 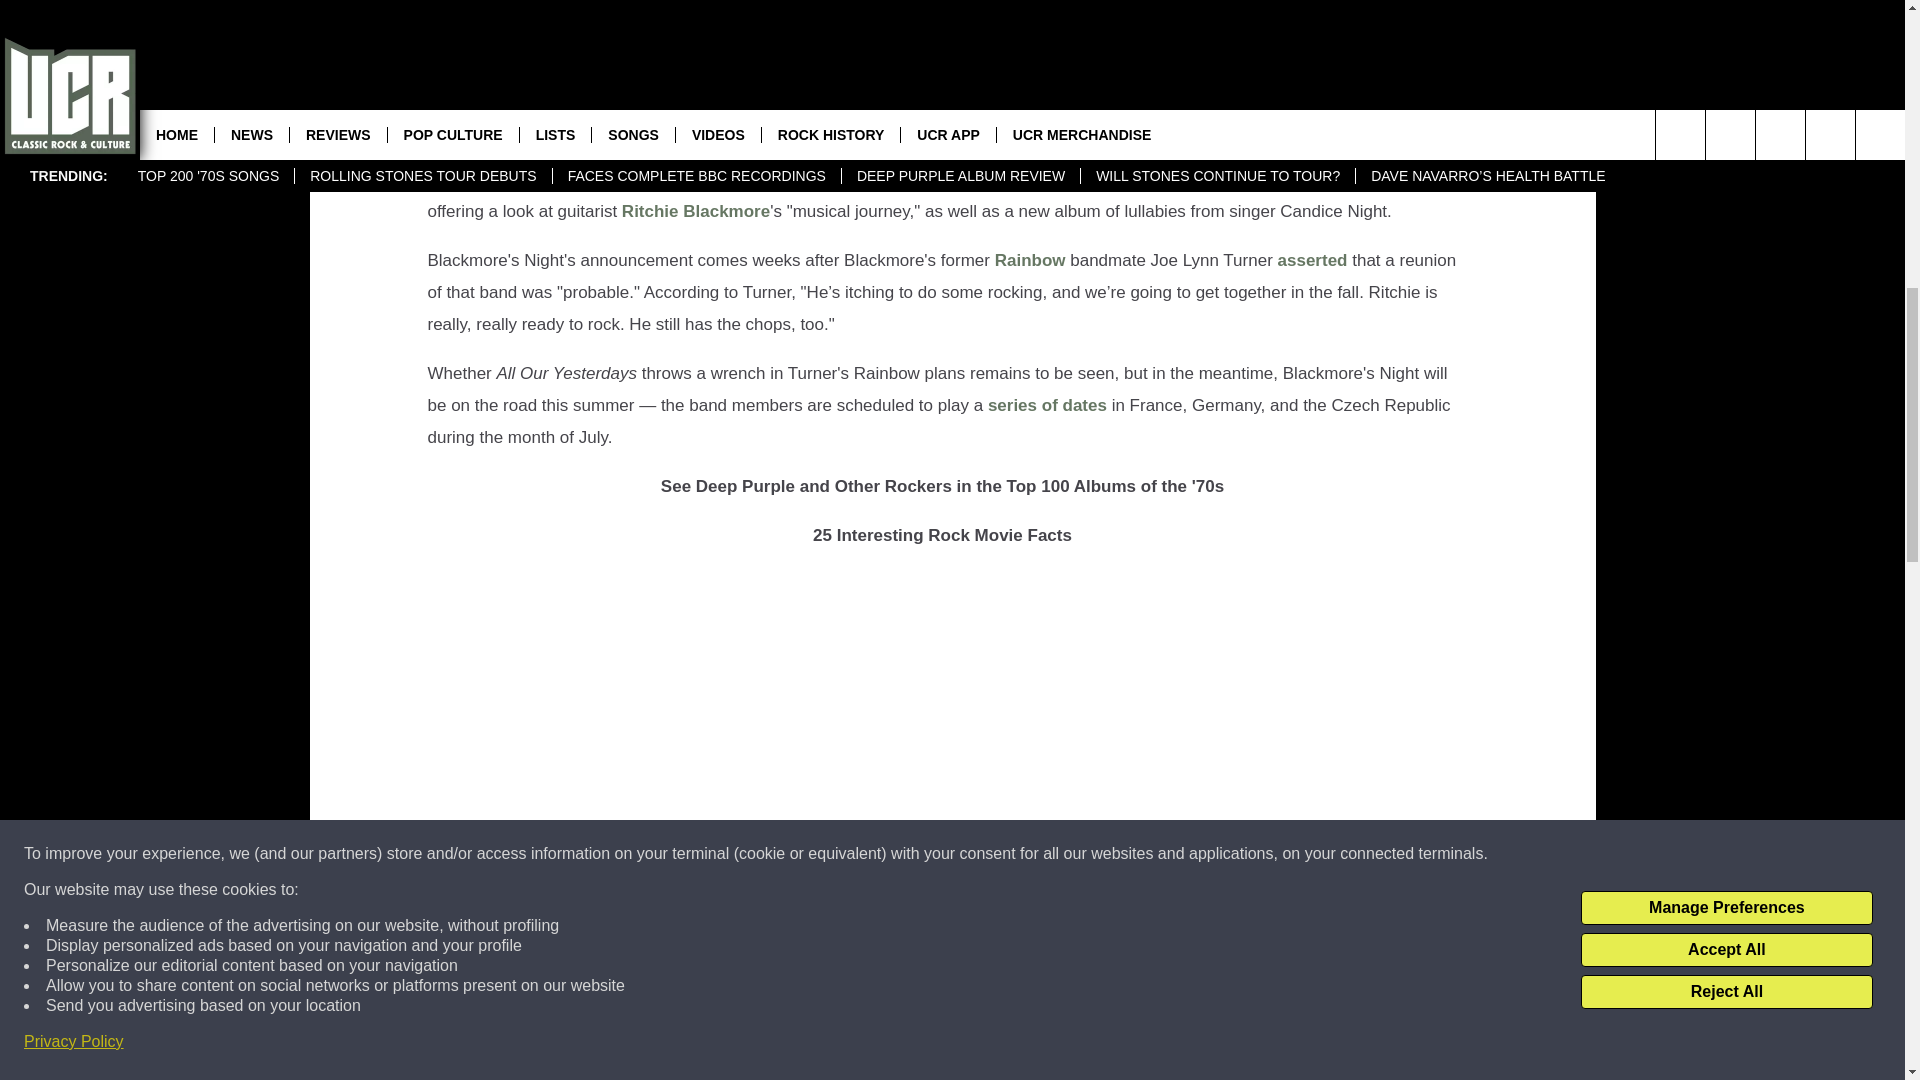 What do you see at coordinates (1030, 260) in the screenshot?
I see `Rainbow` at bounding box center [1030, 260].